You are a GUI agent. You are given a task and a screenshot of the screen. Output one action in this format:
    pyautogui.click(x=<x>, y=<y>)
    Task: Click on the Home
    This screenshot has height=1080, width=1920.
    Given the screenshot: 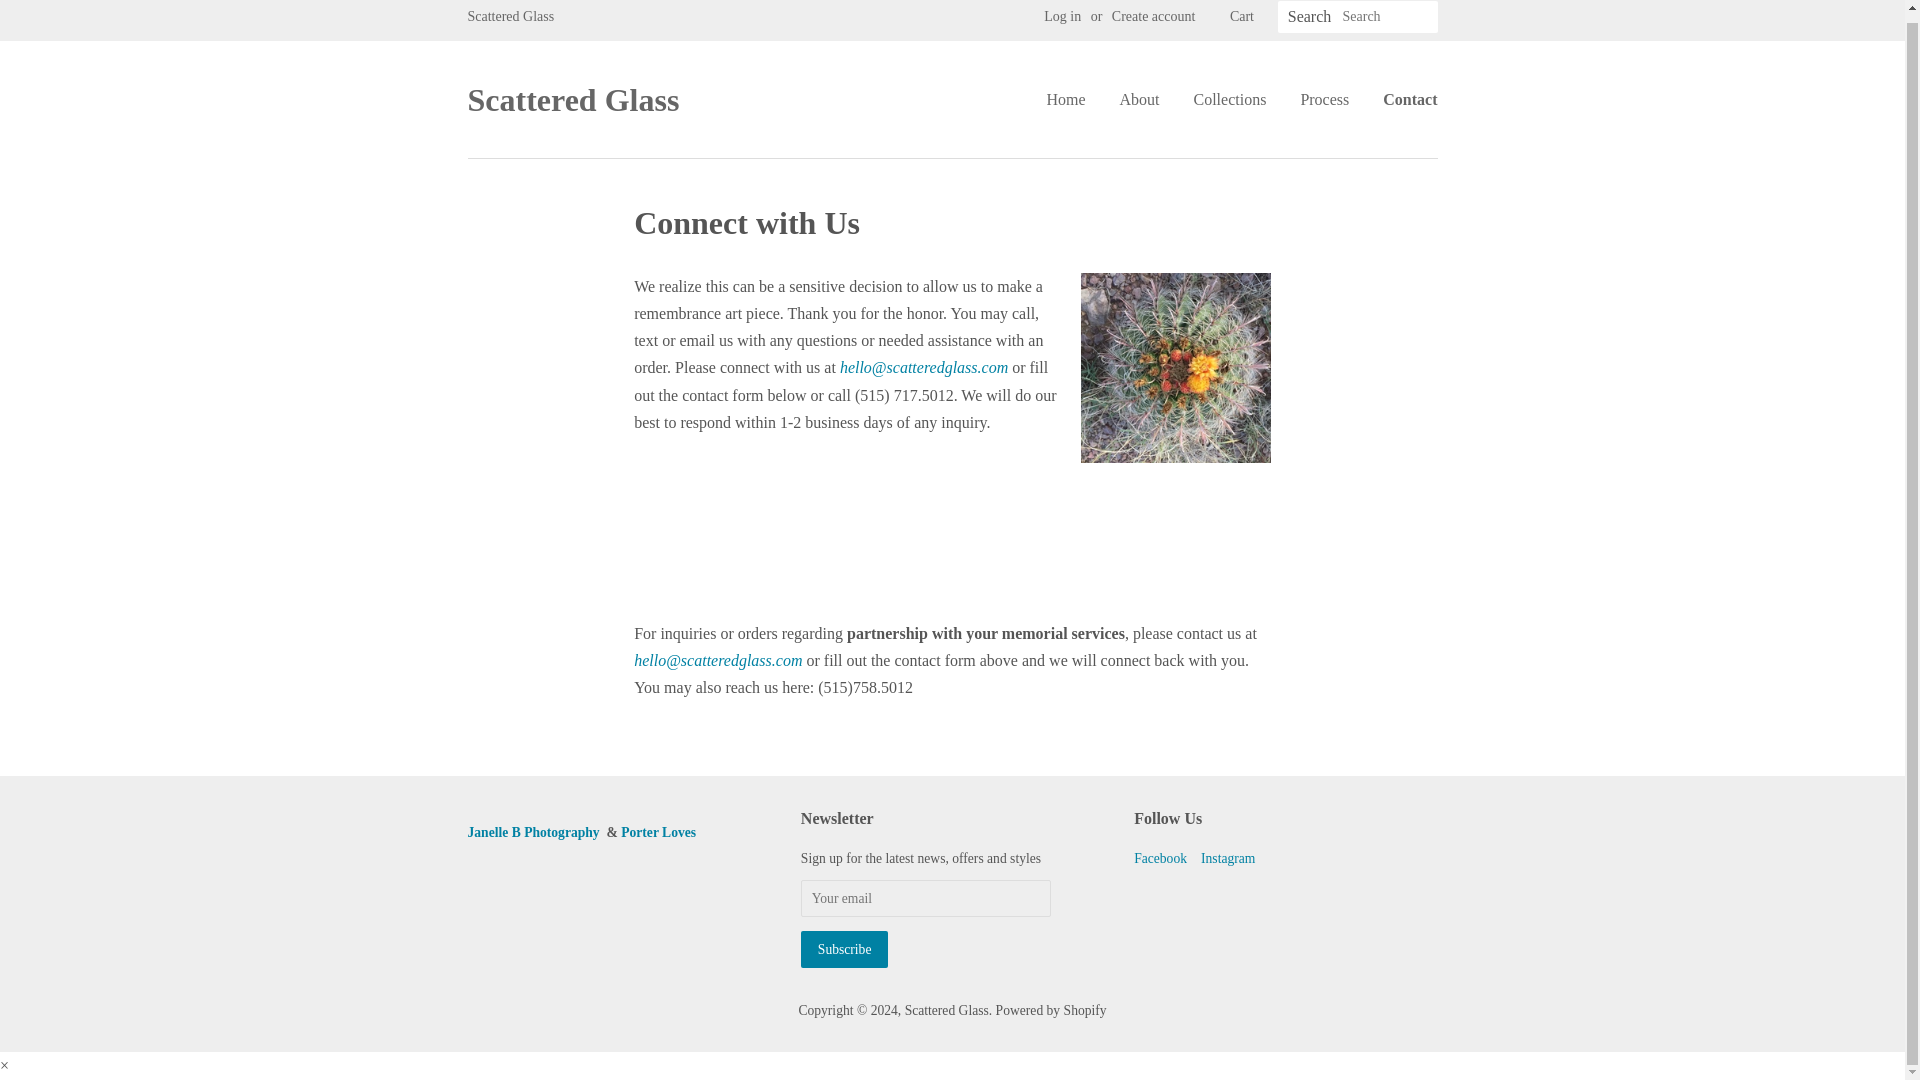 What is the action you would take?
    pyautogui.click(x=1073, y=100)
    